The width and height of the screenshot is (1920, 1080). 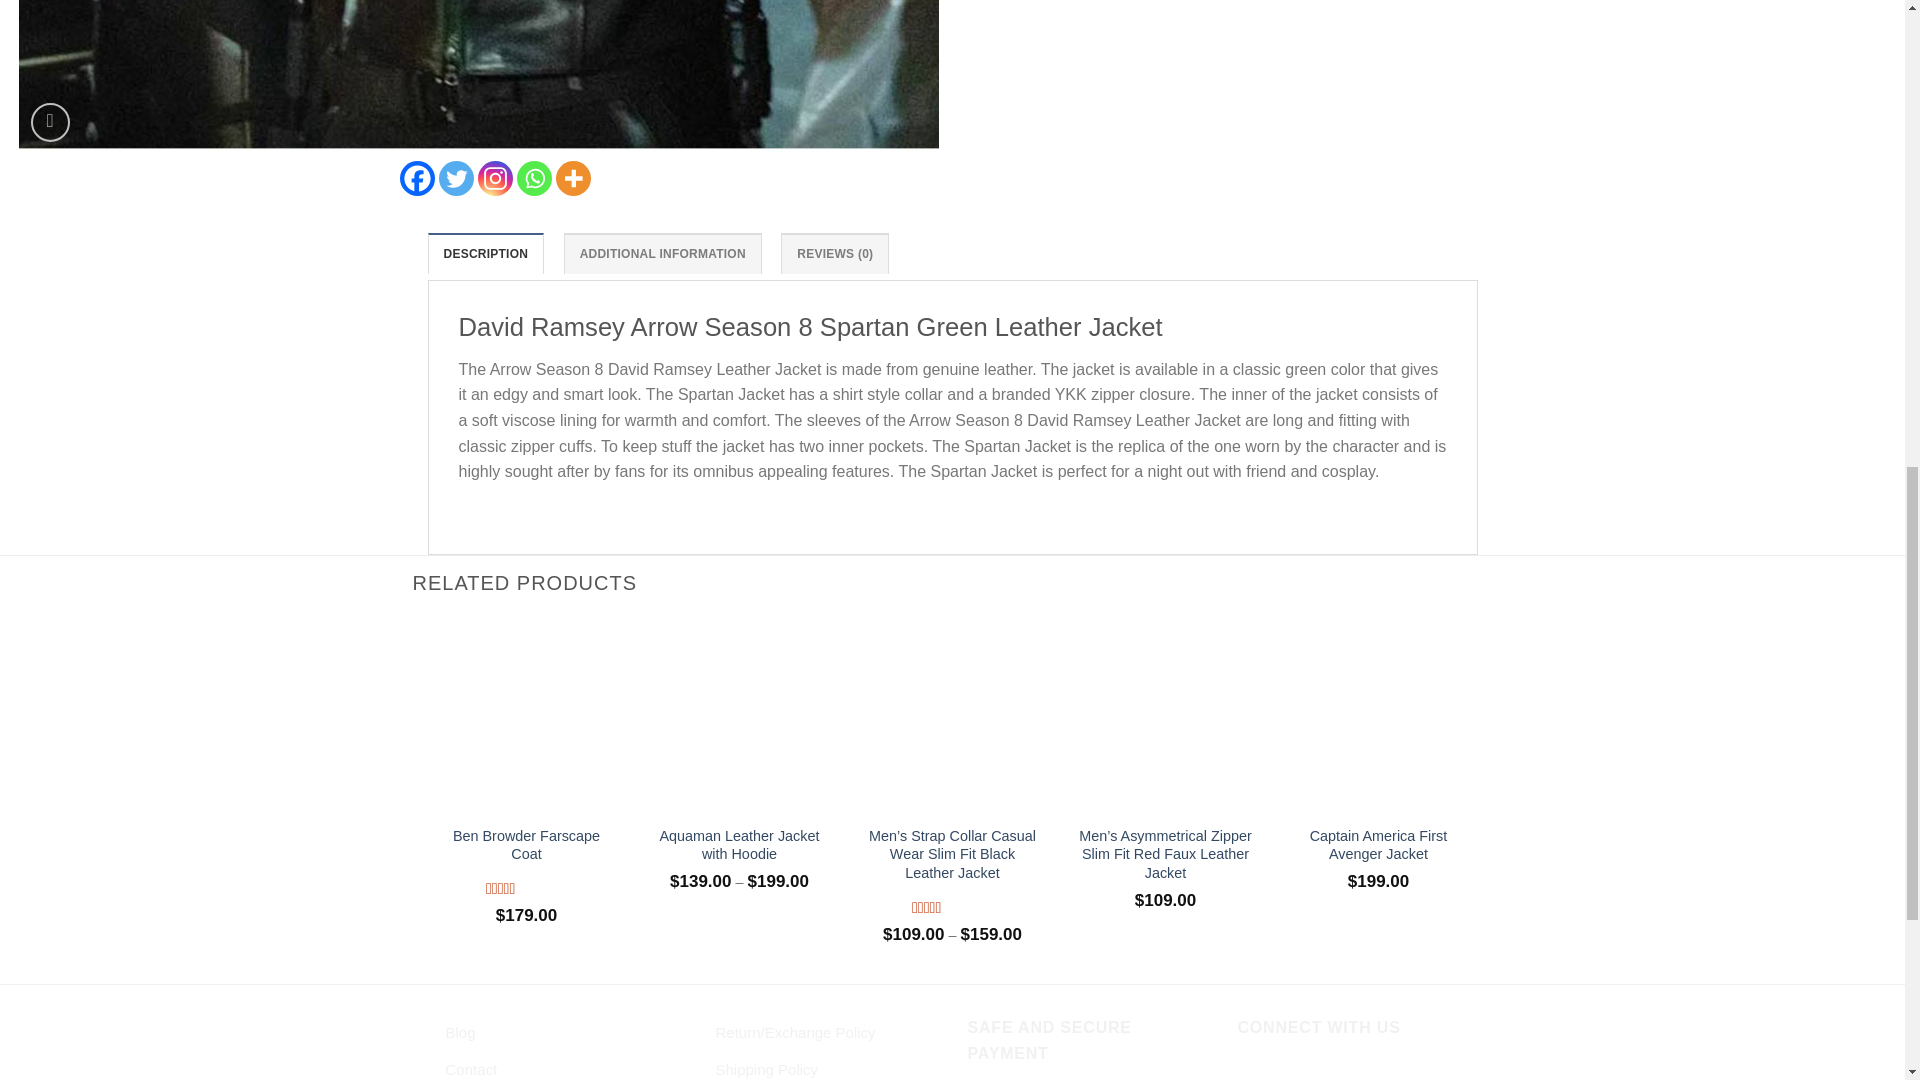 What do you see at coordinates (478, 76) in the screenshot?
I see `arrow-spartan-jacket` at bounding box center [478, 76].